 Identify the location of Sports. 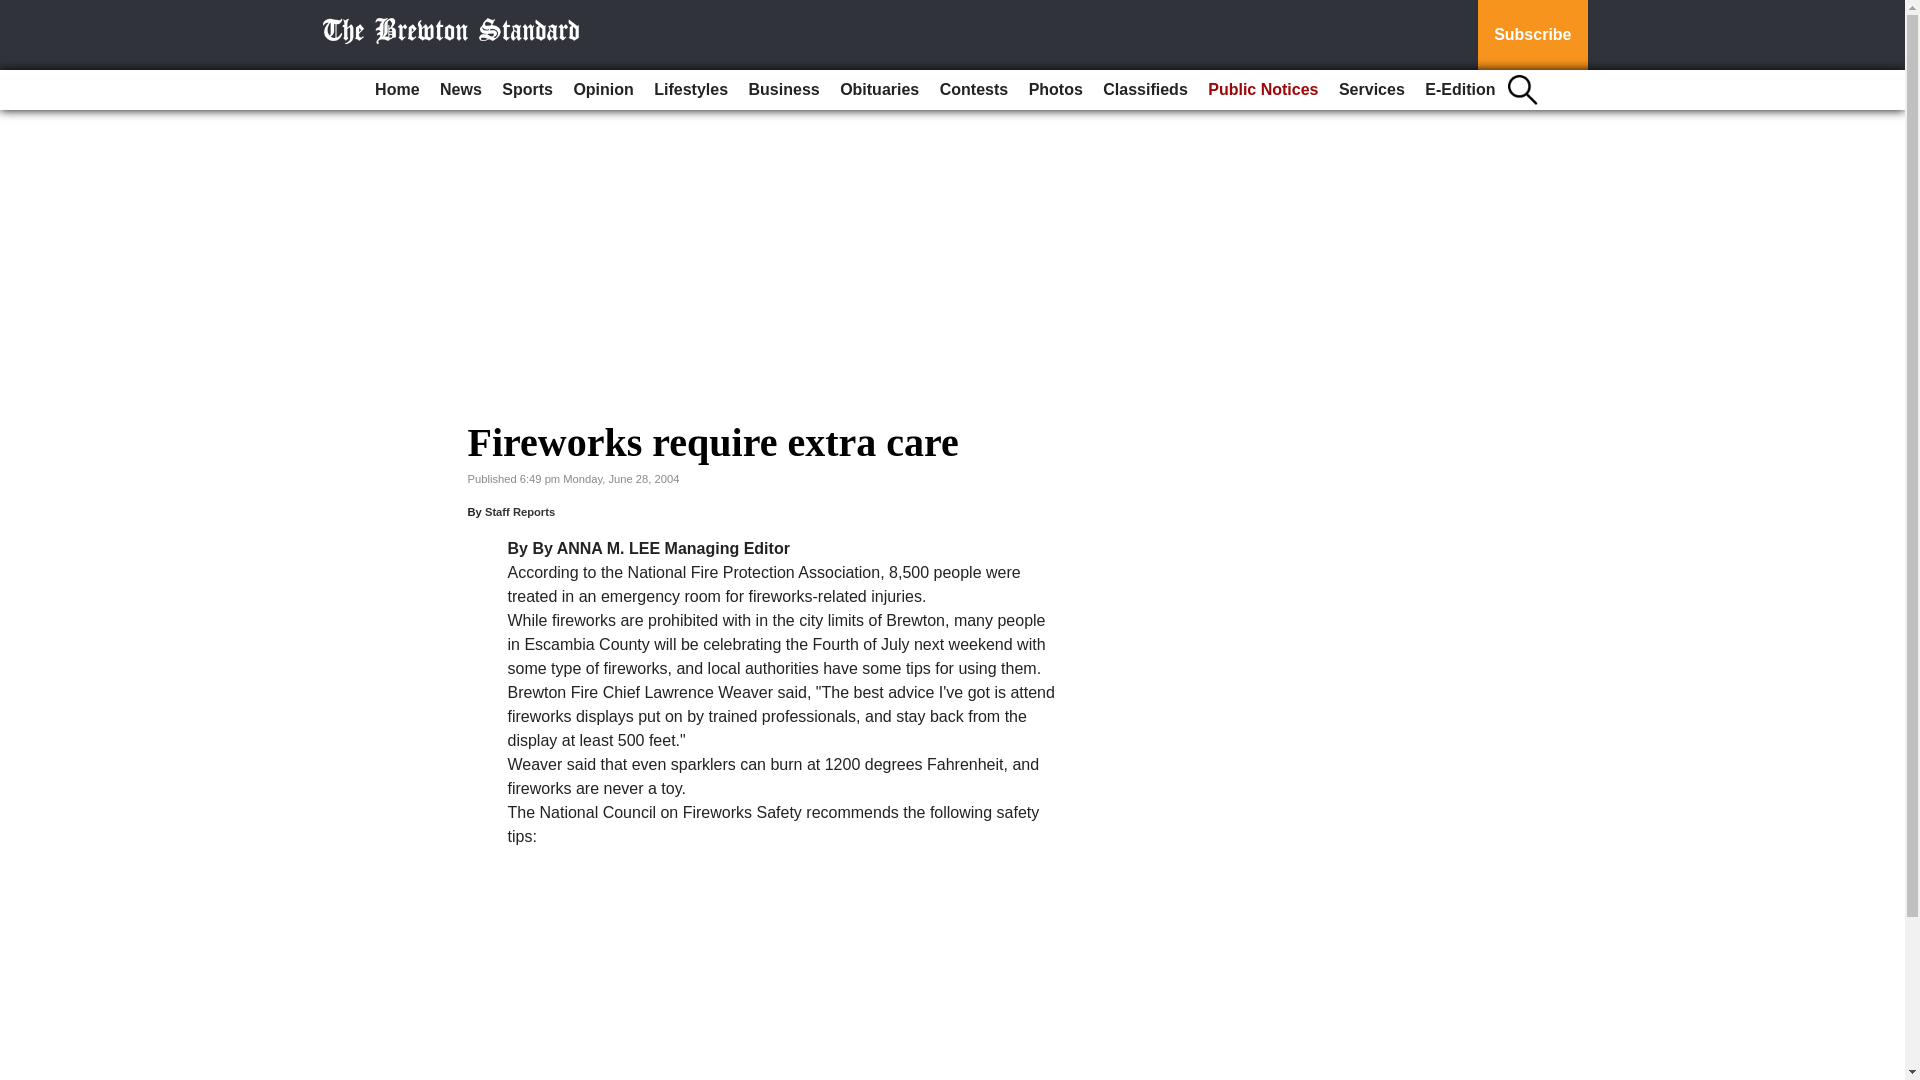
(526, 90).